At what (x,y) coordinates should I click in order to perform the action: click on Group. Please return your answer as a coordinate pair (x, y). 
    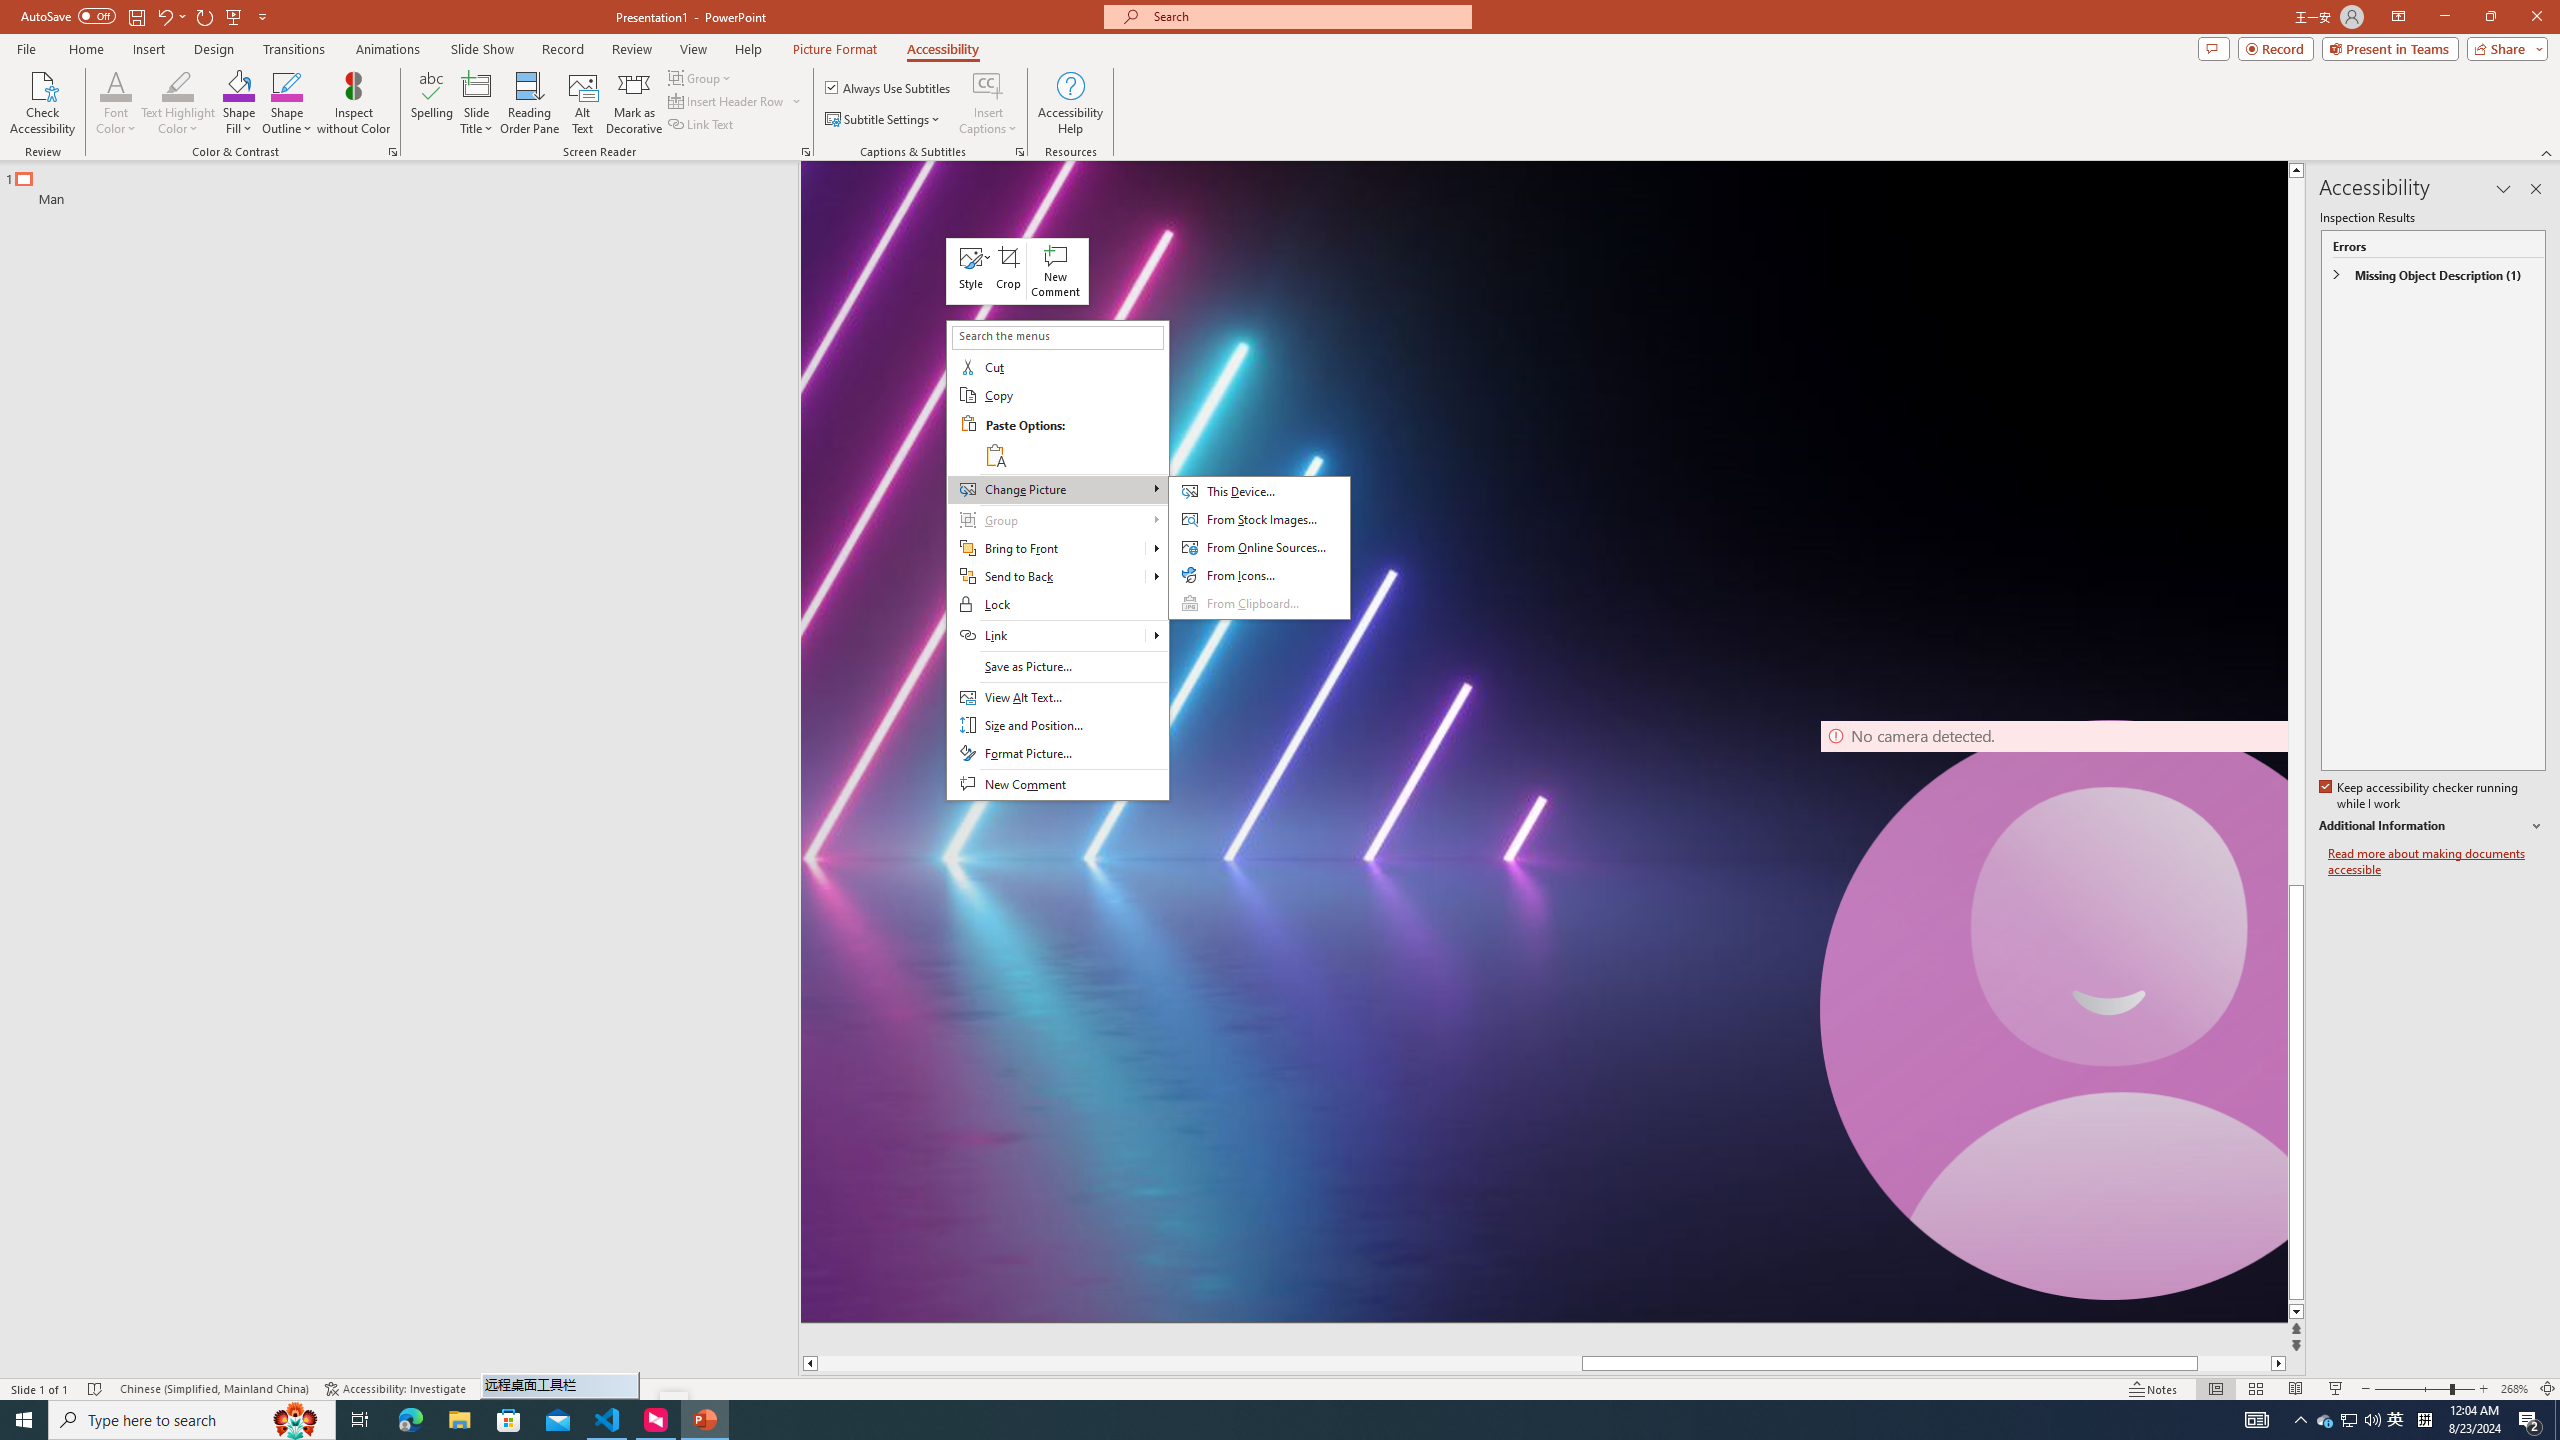
    Looking at the image, I should click on (1057, 520).